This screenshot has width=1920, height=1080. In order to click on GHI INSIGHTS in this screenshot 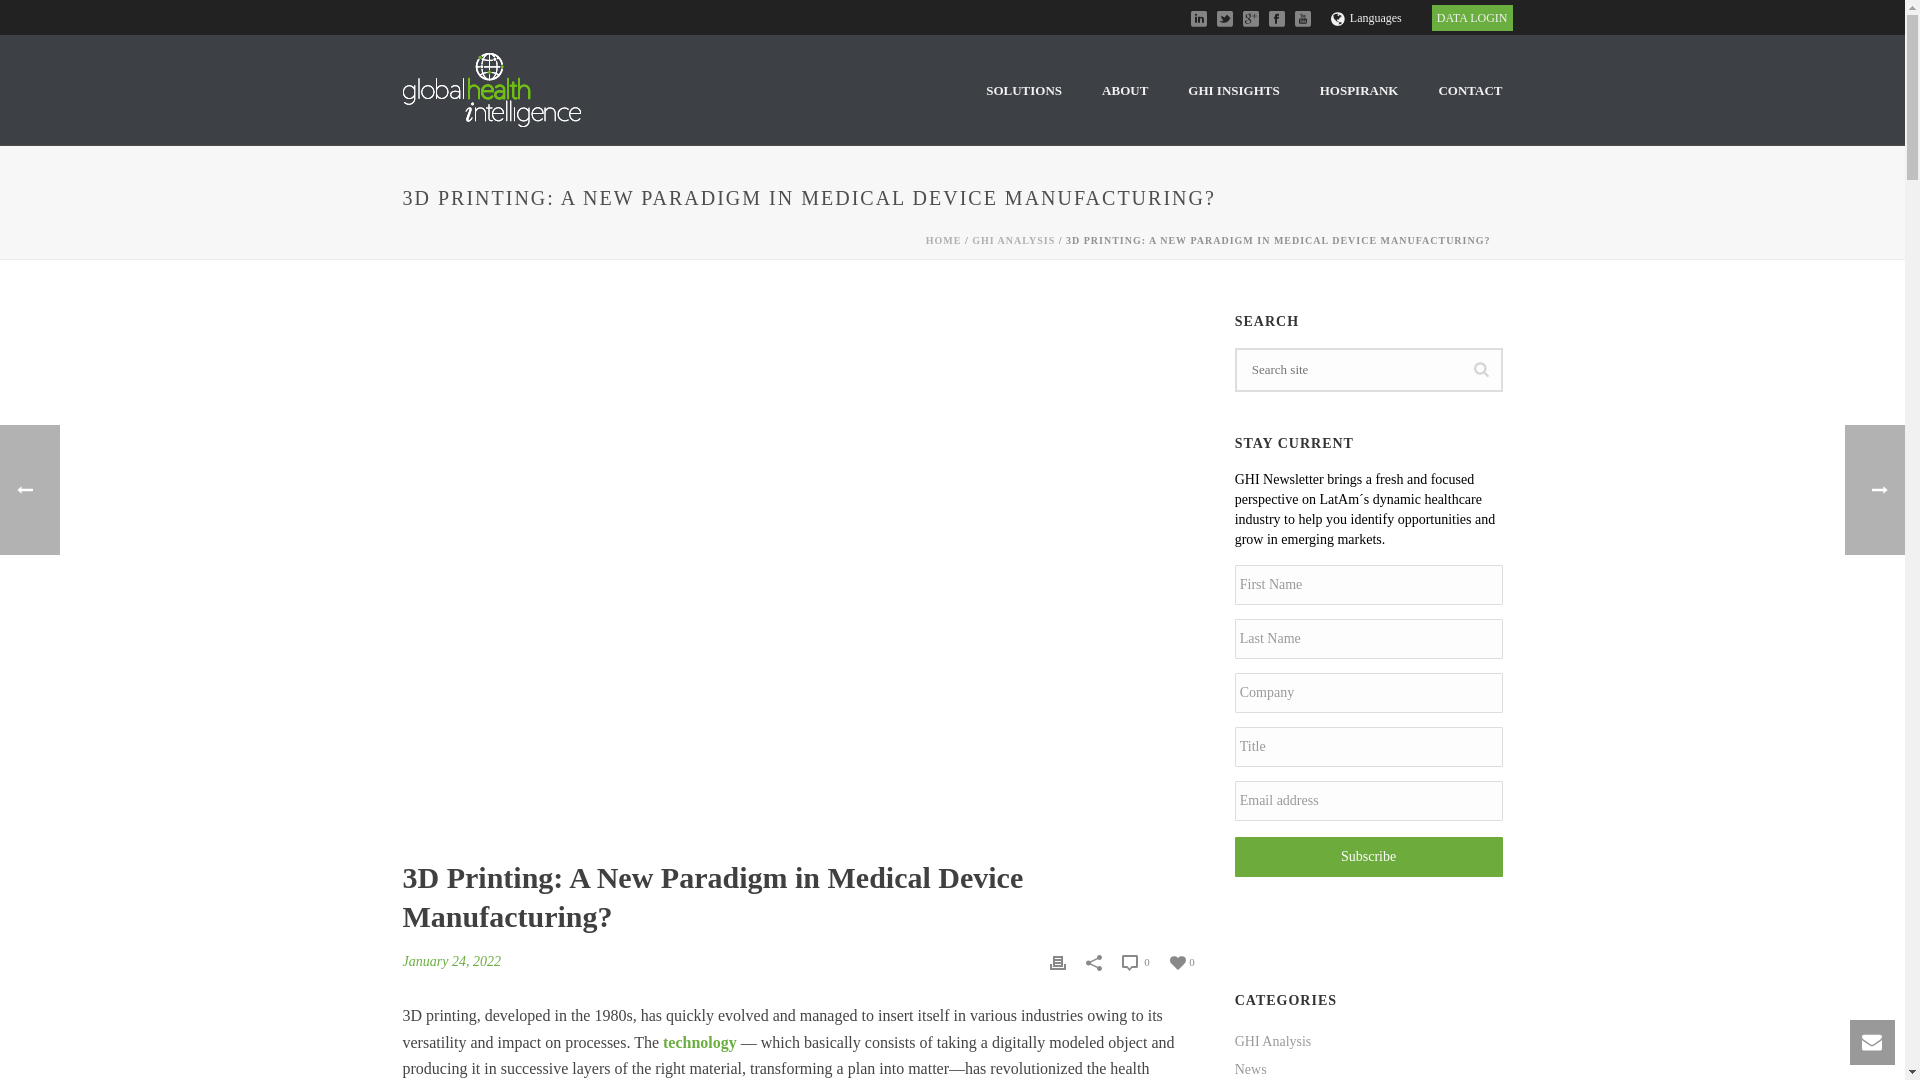, I will do `click(1233, 90)`.